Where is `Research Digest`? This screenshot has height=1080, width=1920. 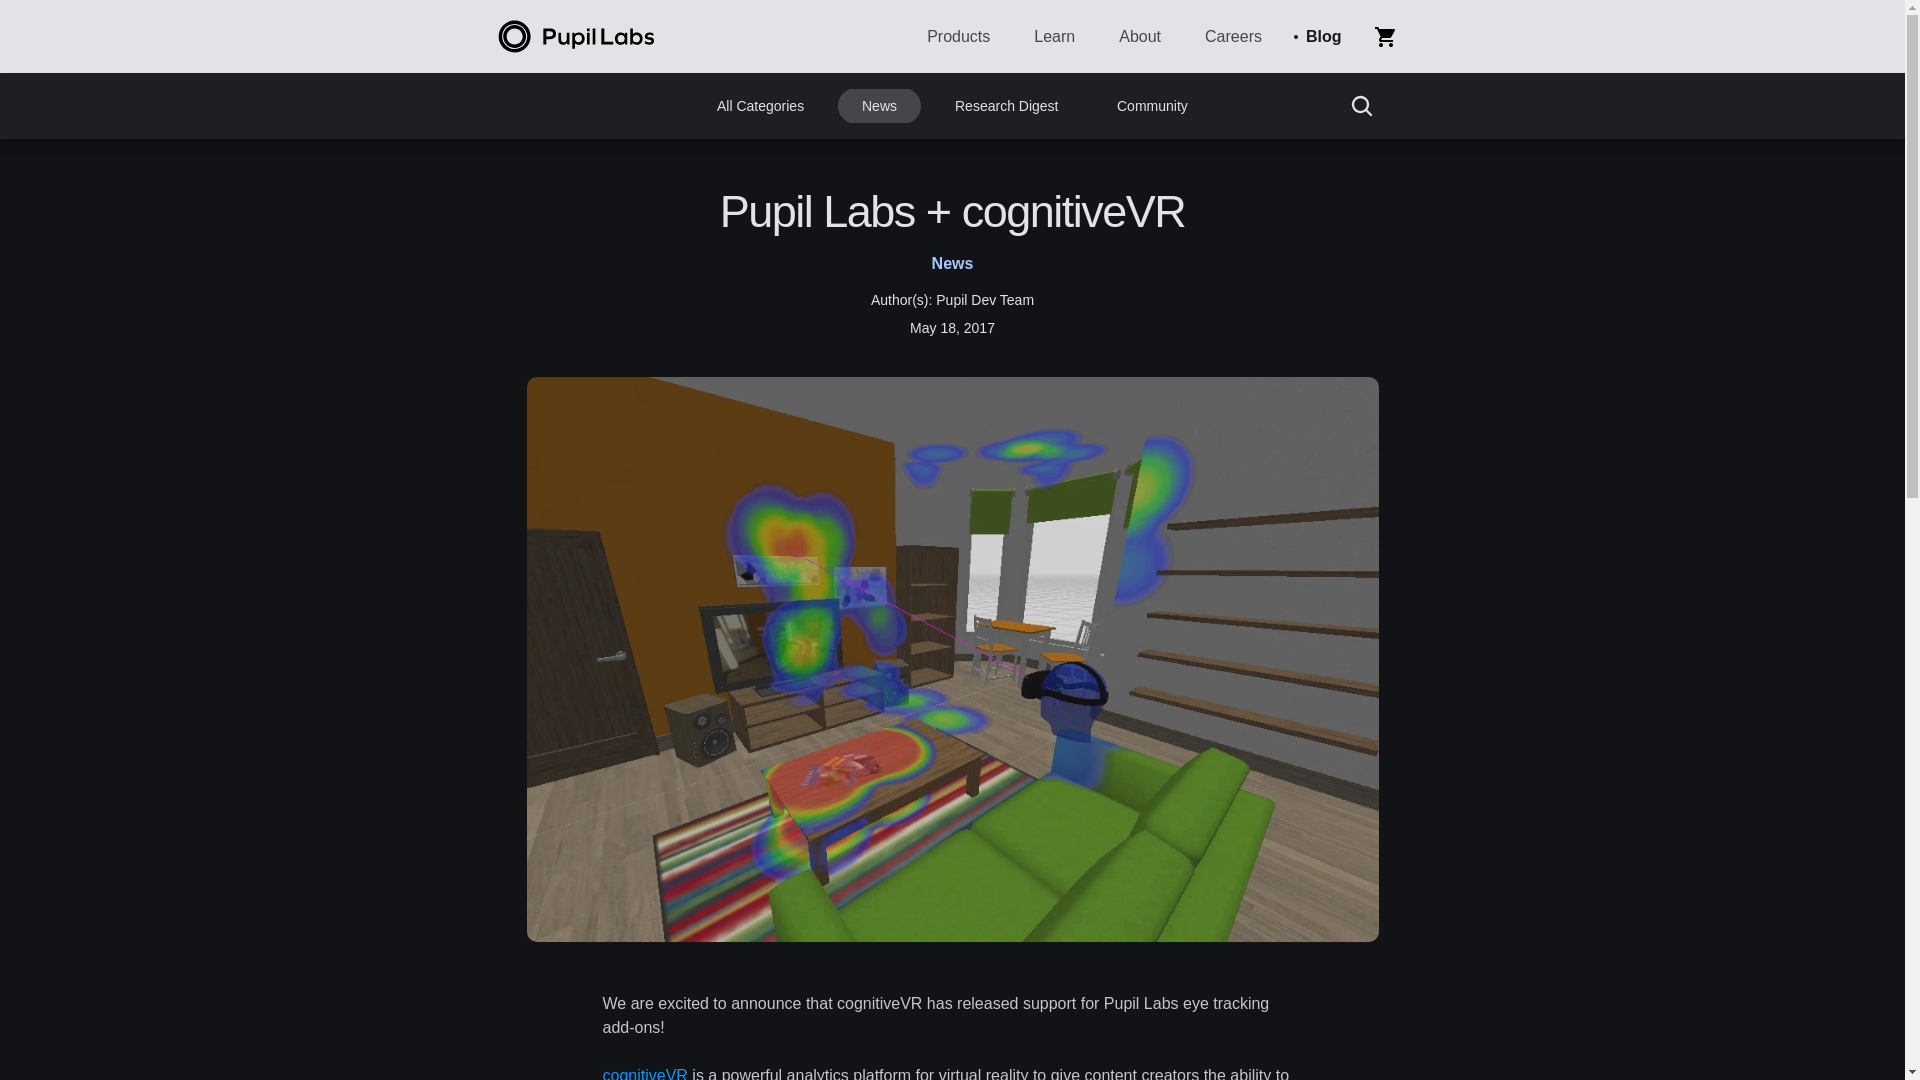 Research Digest is located at coordinates (1006, 106).